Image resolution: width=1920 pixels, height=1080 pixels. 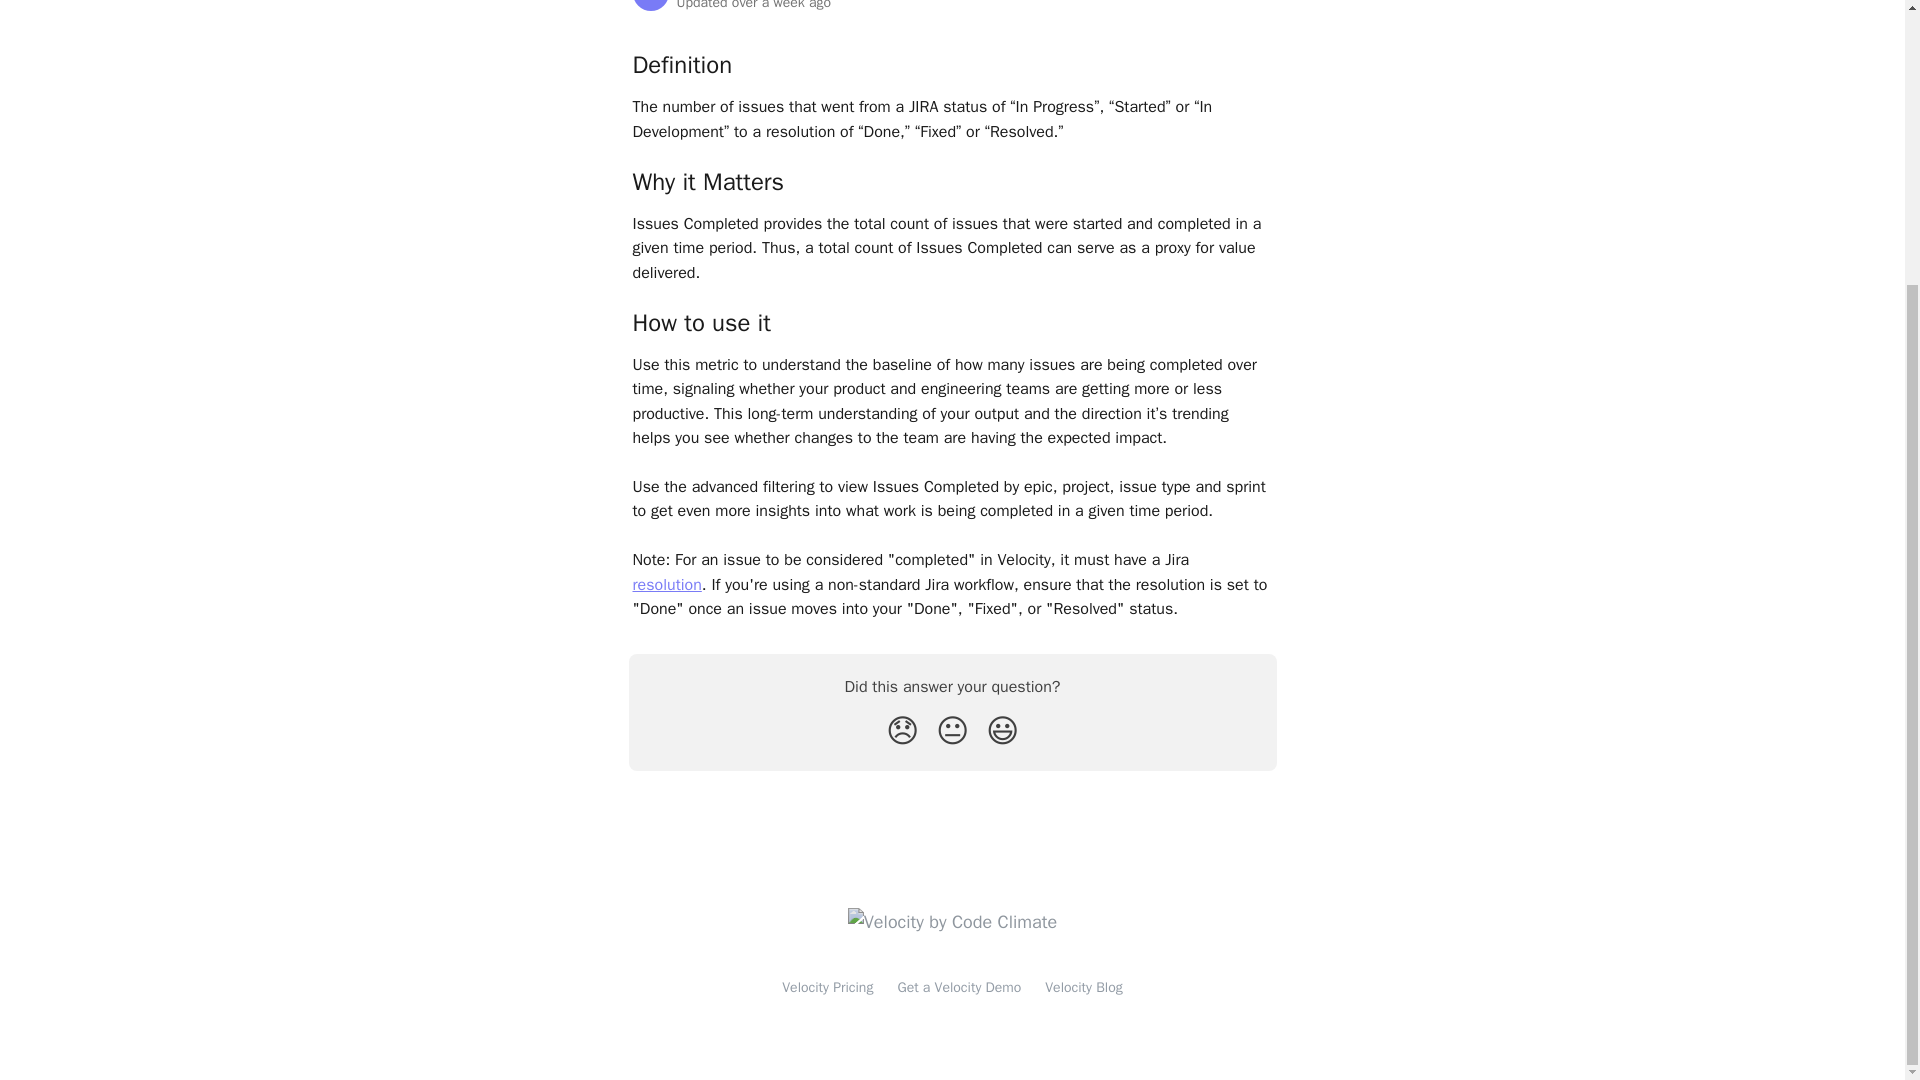 I want to click on Velocity Blog, so click(x=1082, y=986).